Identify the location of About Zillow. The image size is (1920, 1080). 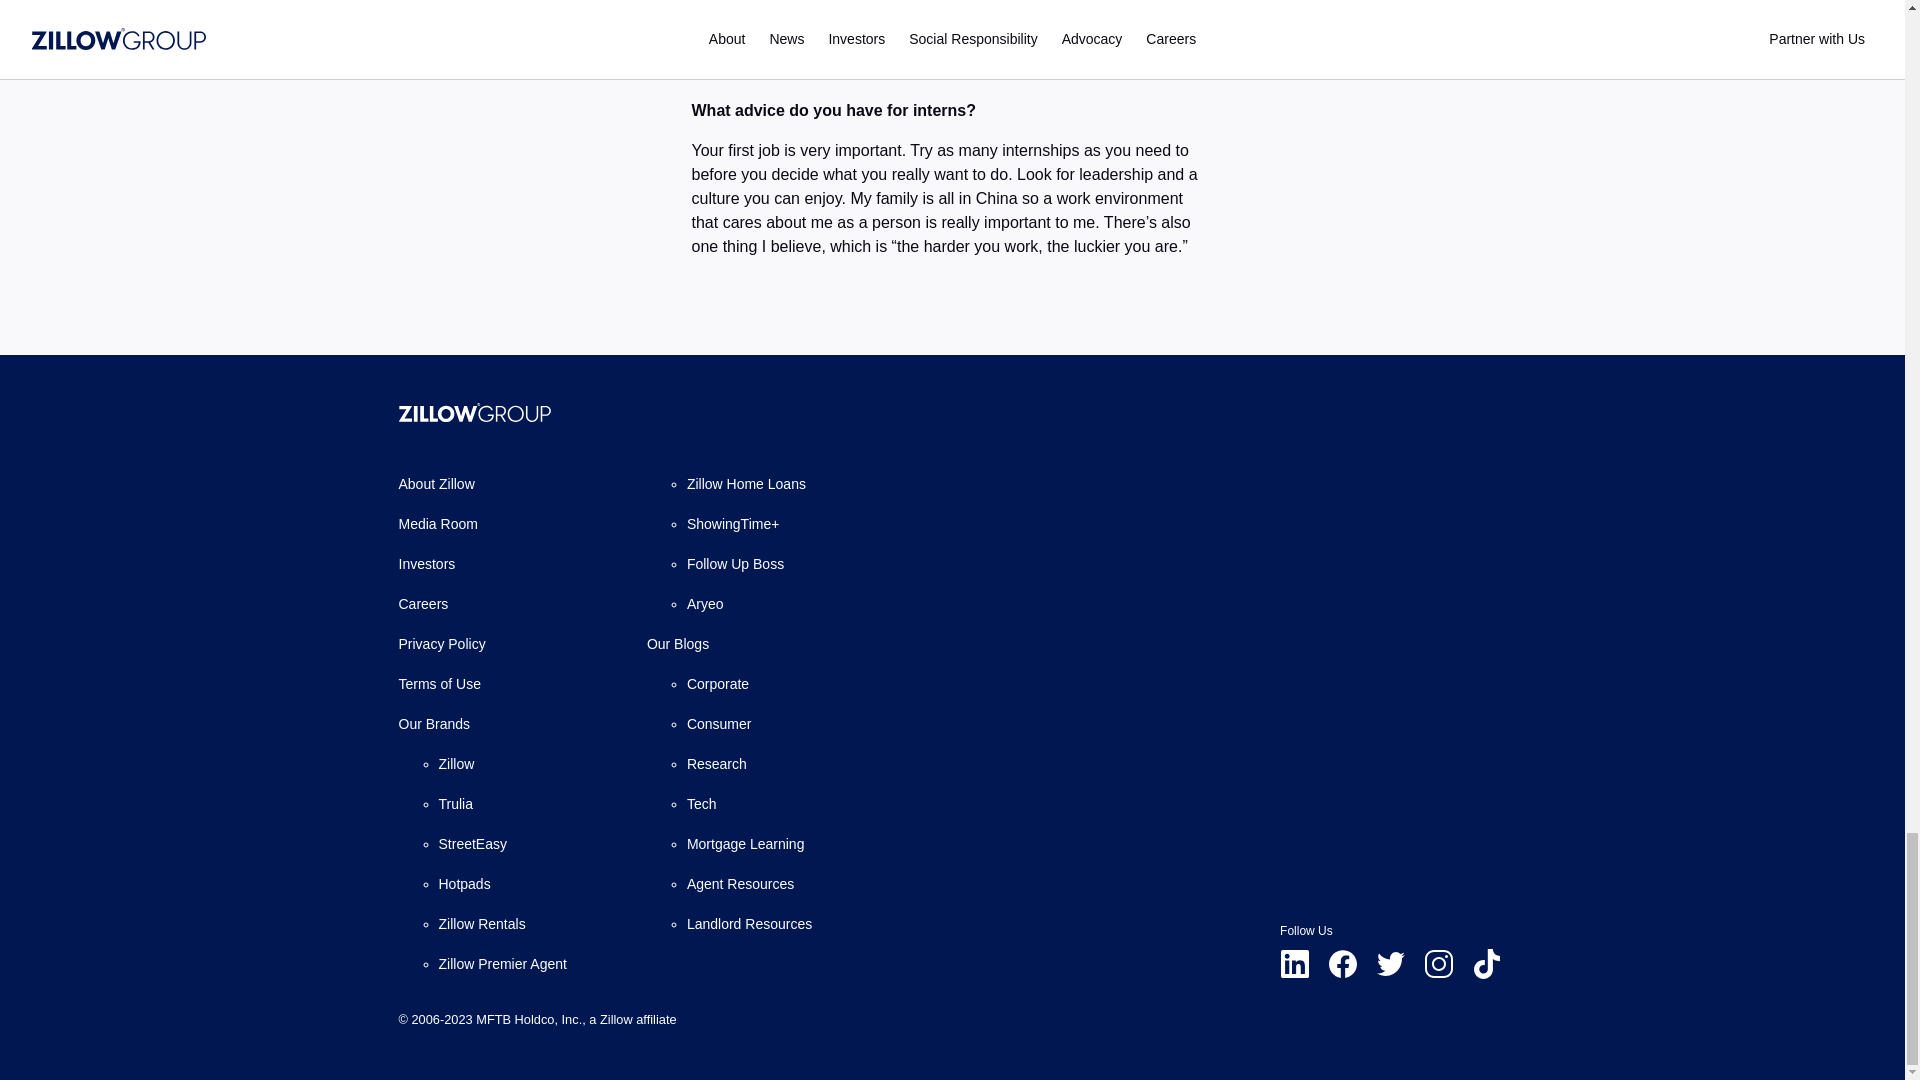
(436, 484).